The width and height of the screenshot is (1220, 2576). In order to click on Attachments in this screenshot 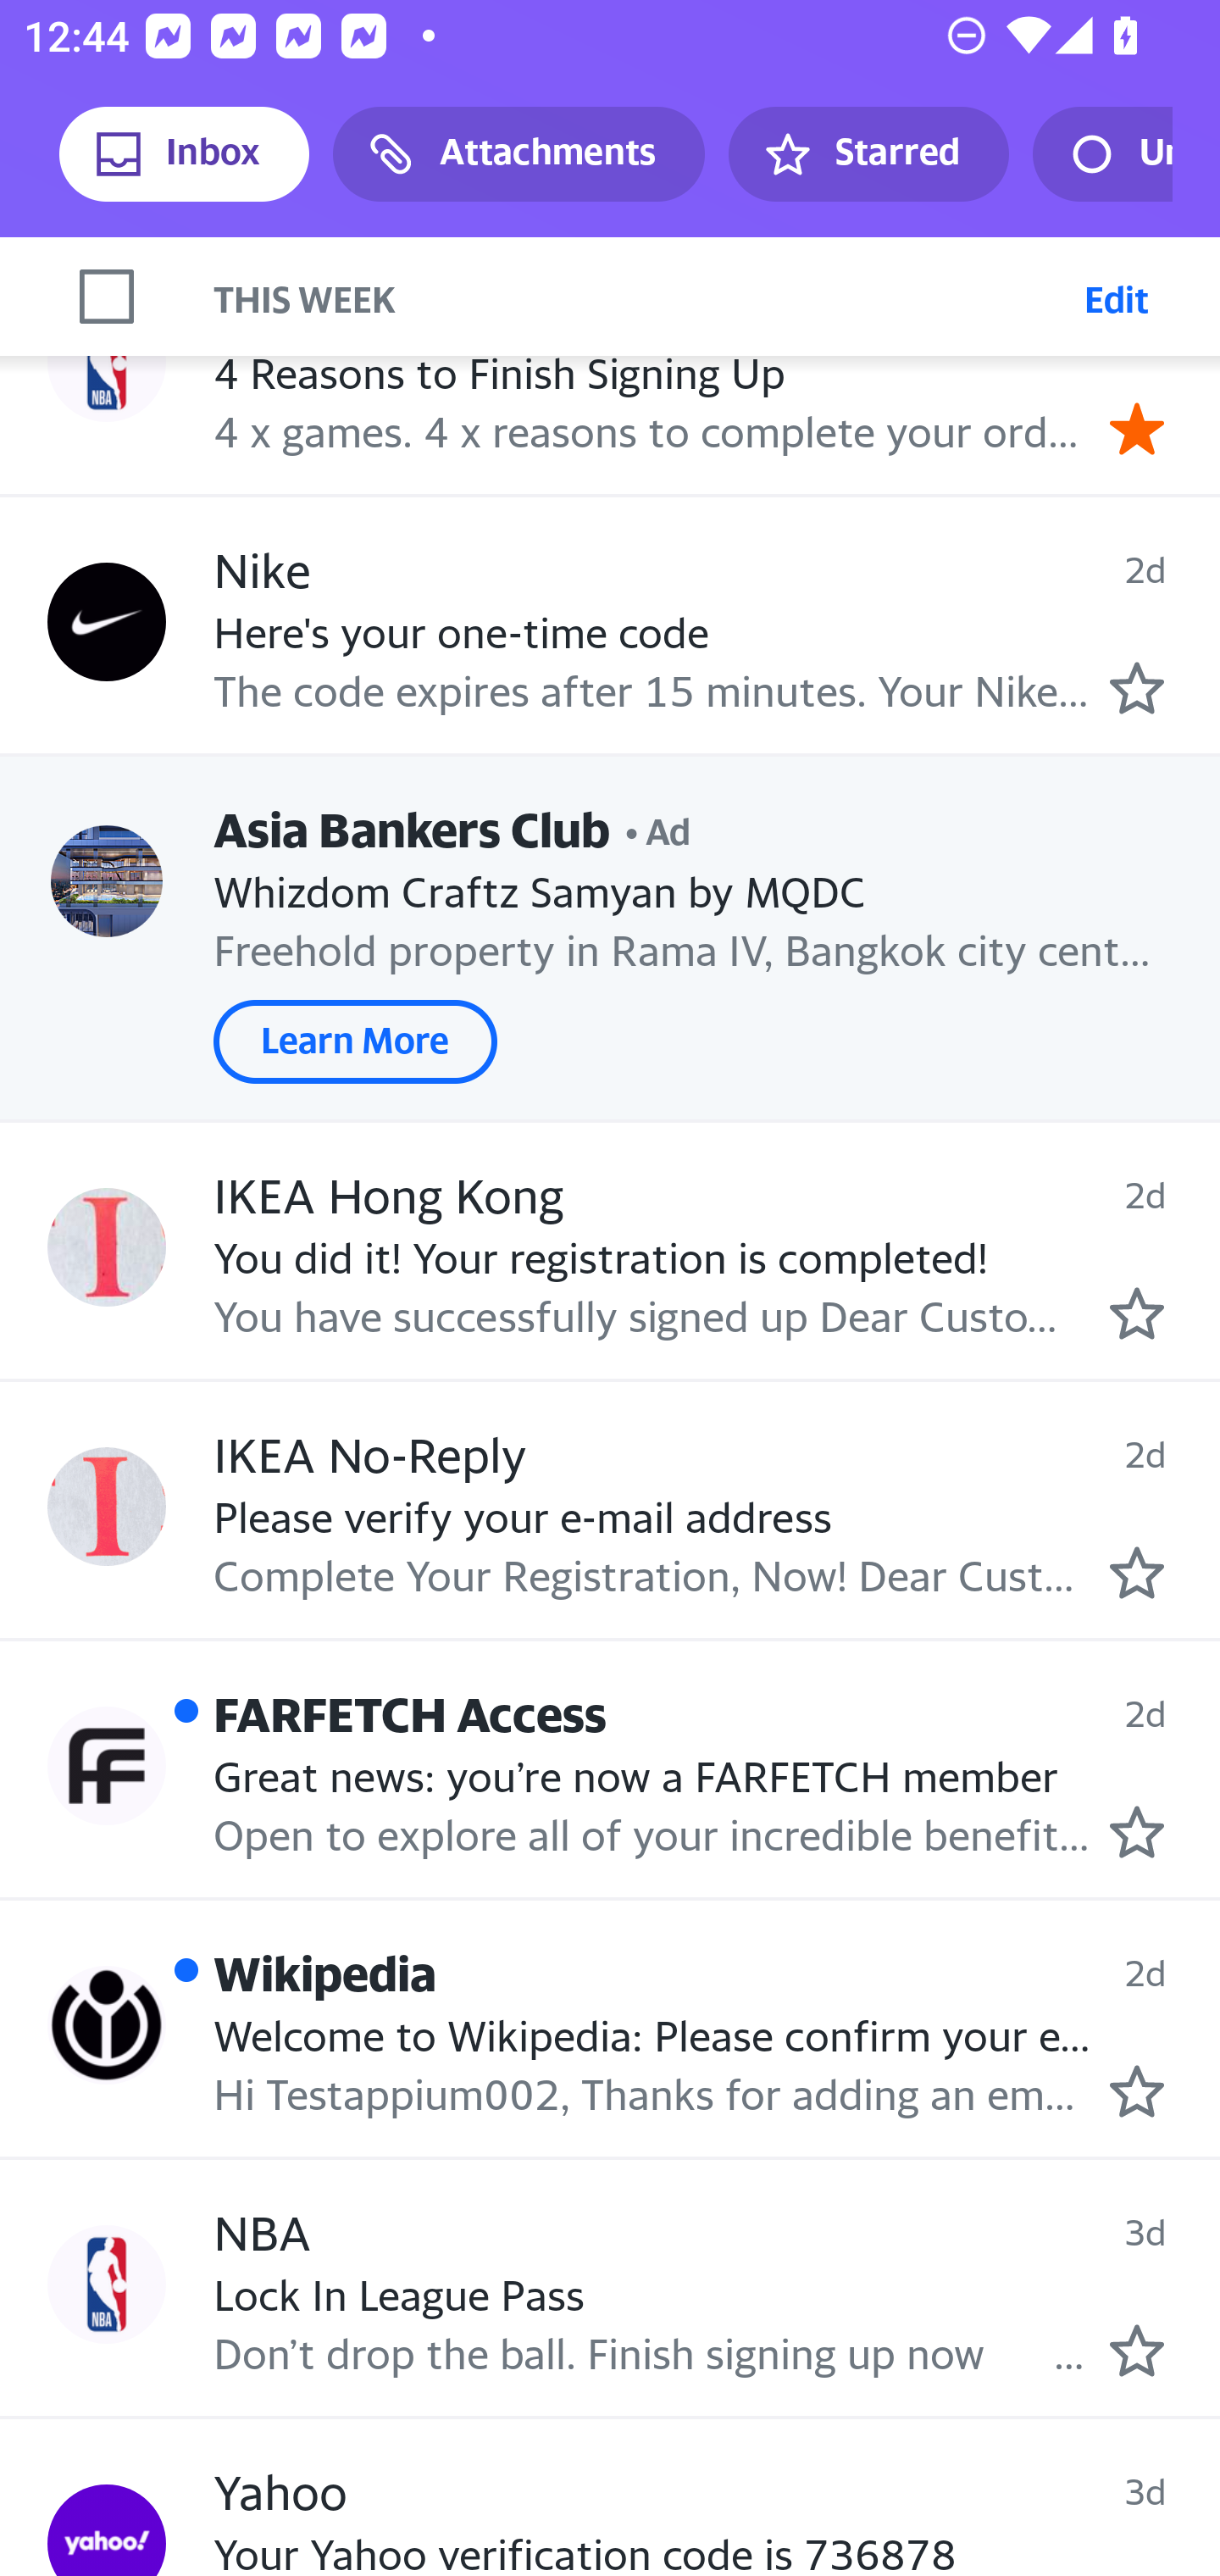, I will do `click(518, 154)`.